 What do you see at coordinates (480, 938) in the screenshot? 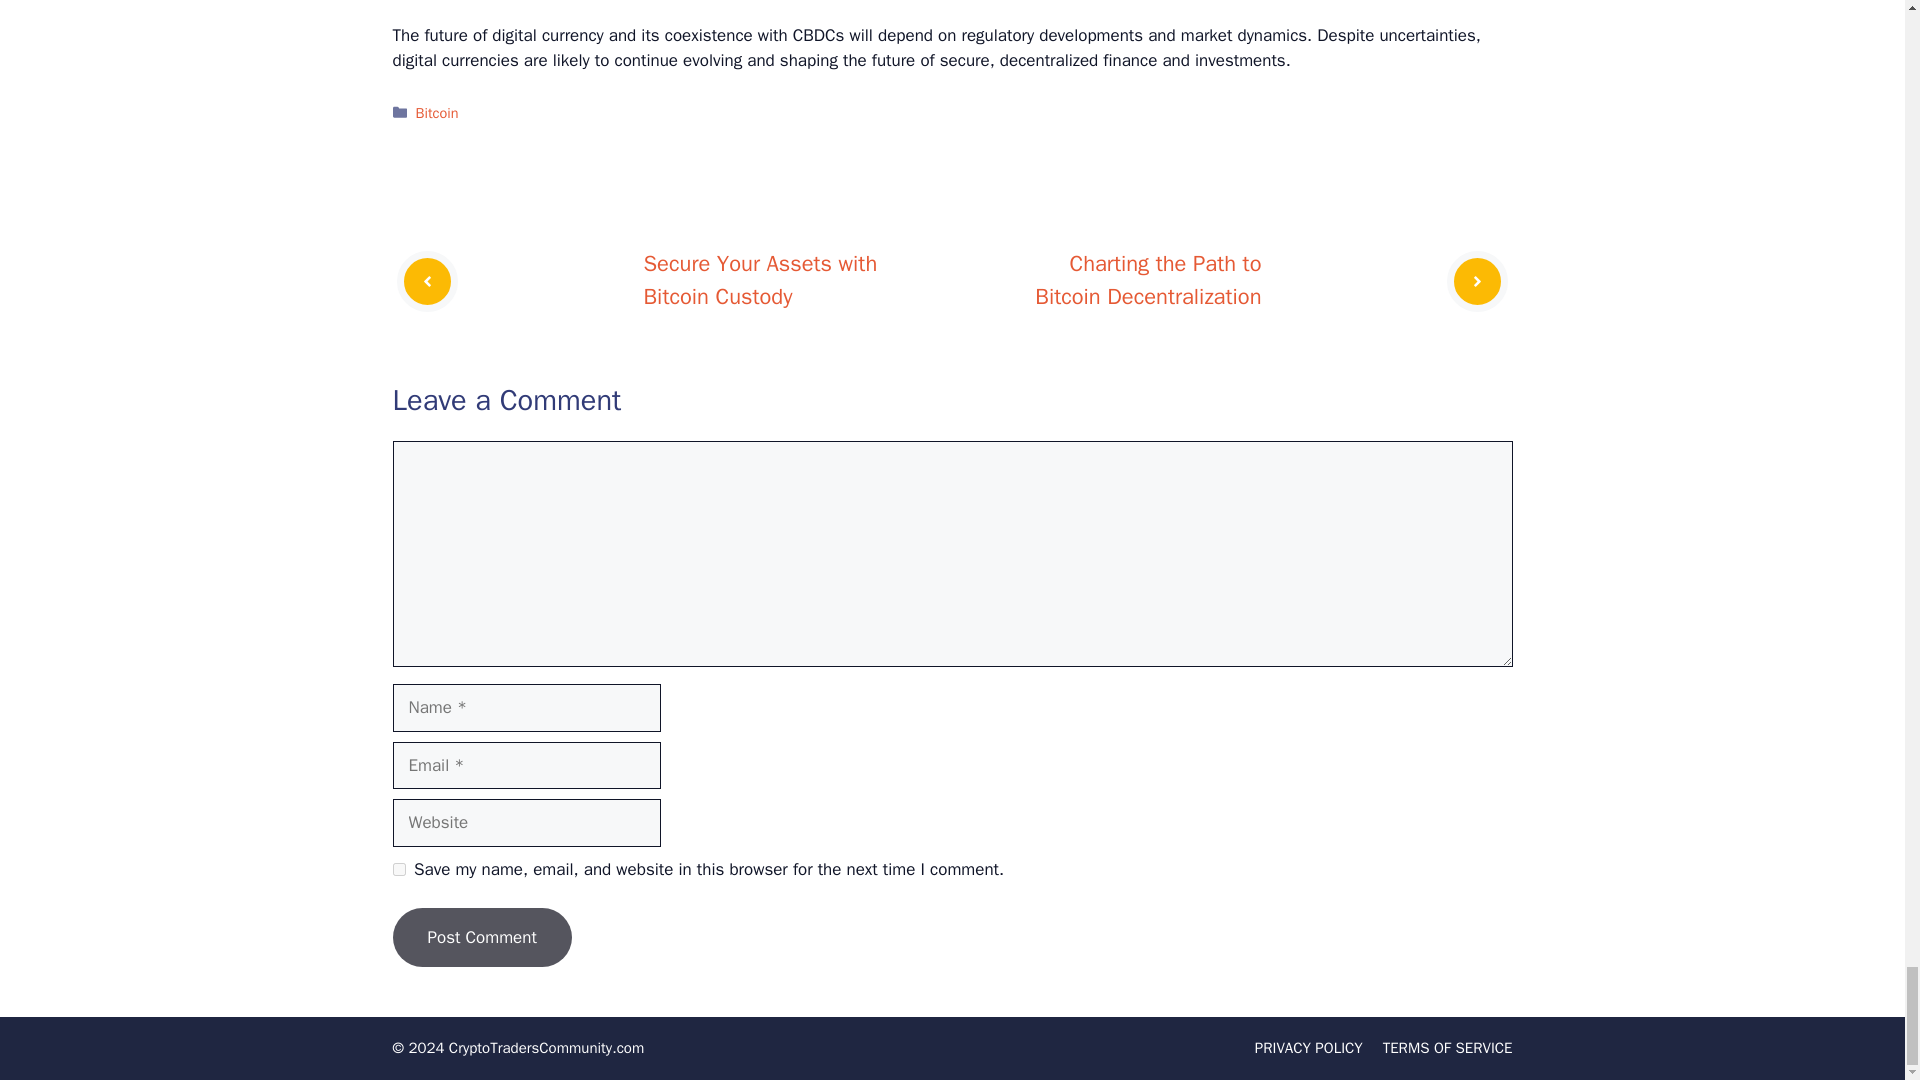
I see `Post Comment` at bounding box center [480, 938].